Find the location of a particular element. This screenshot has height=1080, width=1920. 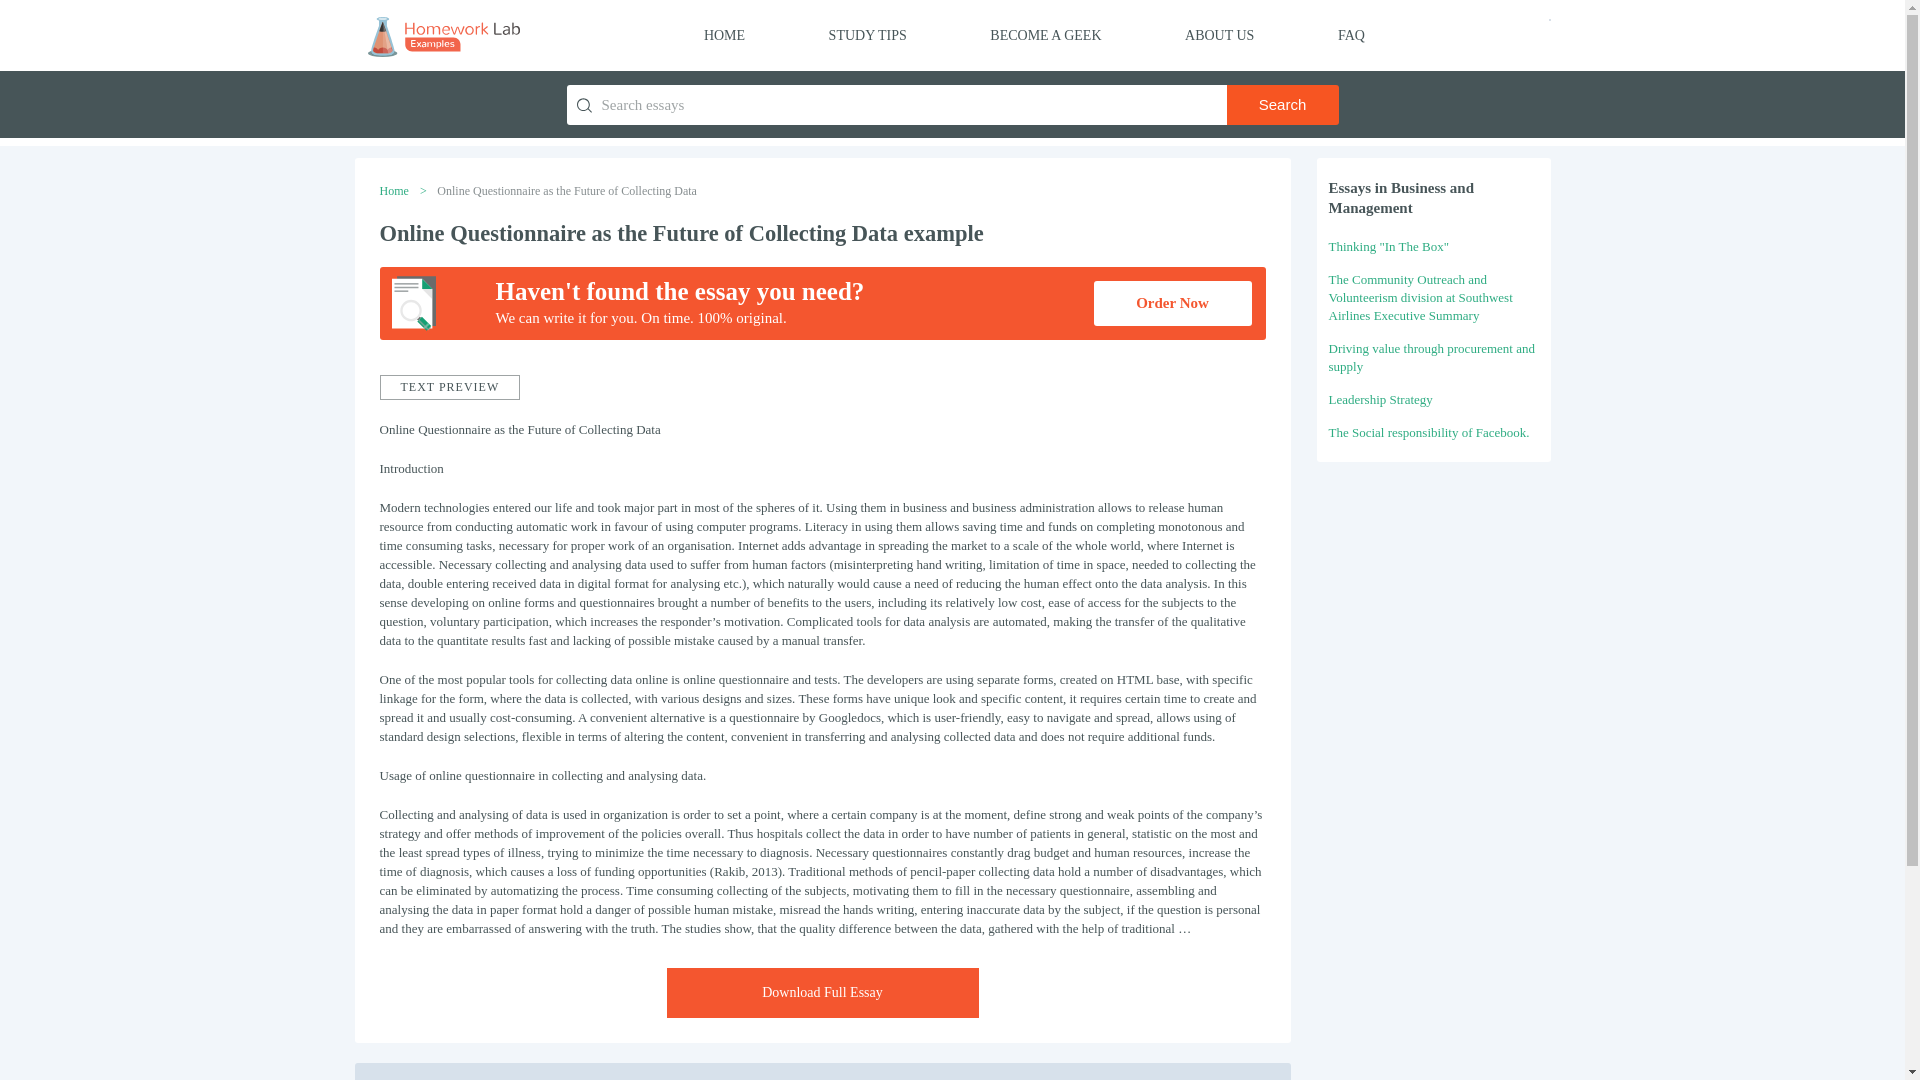

Order Now is located at coordinates (1172, 303).